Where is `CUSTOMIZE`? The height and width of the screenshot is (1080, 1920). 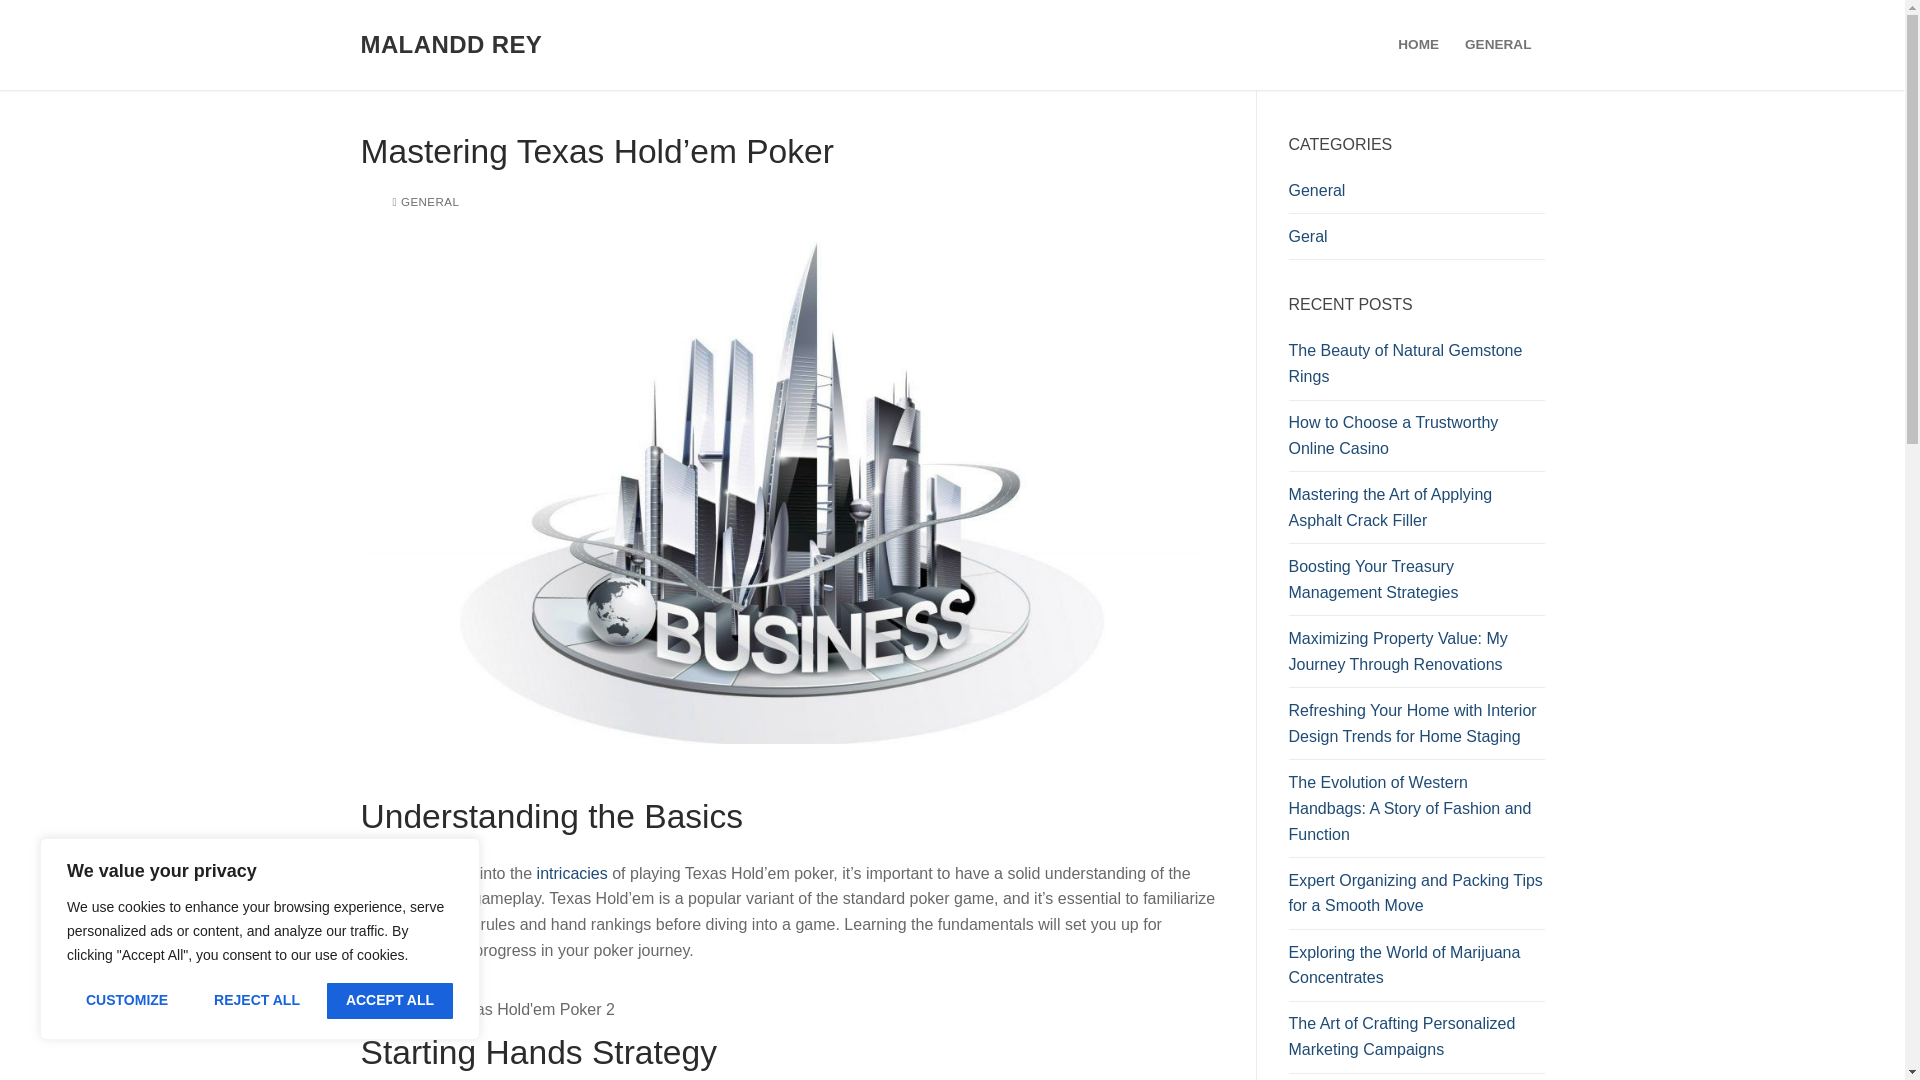 CUSTOMIZE is located at coordinates (126, 1000).